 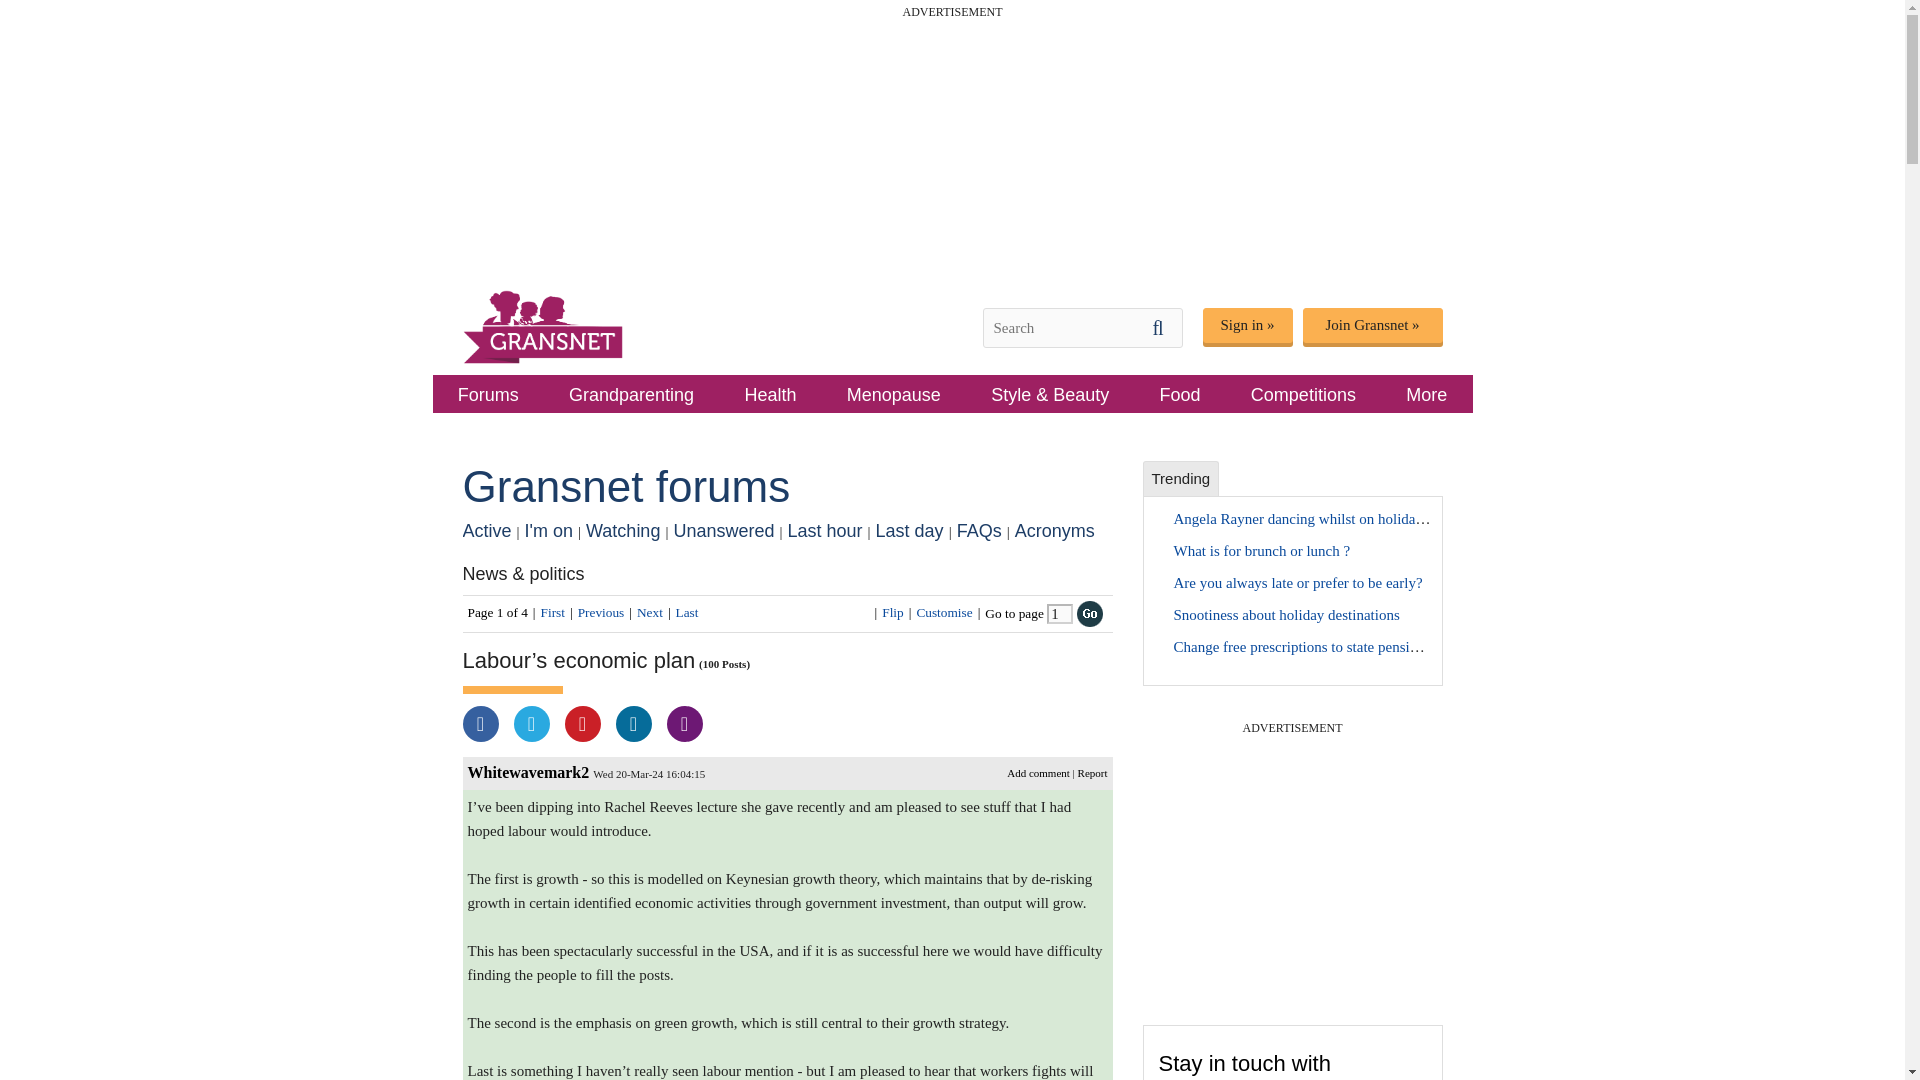 I want to click on Menopause, so click(x=894, y=393).